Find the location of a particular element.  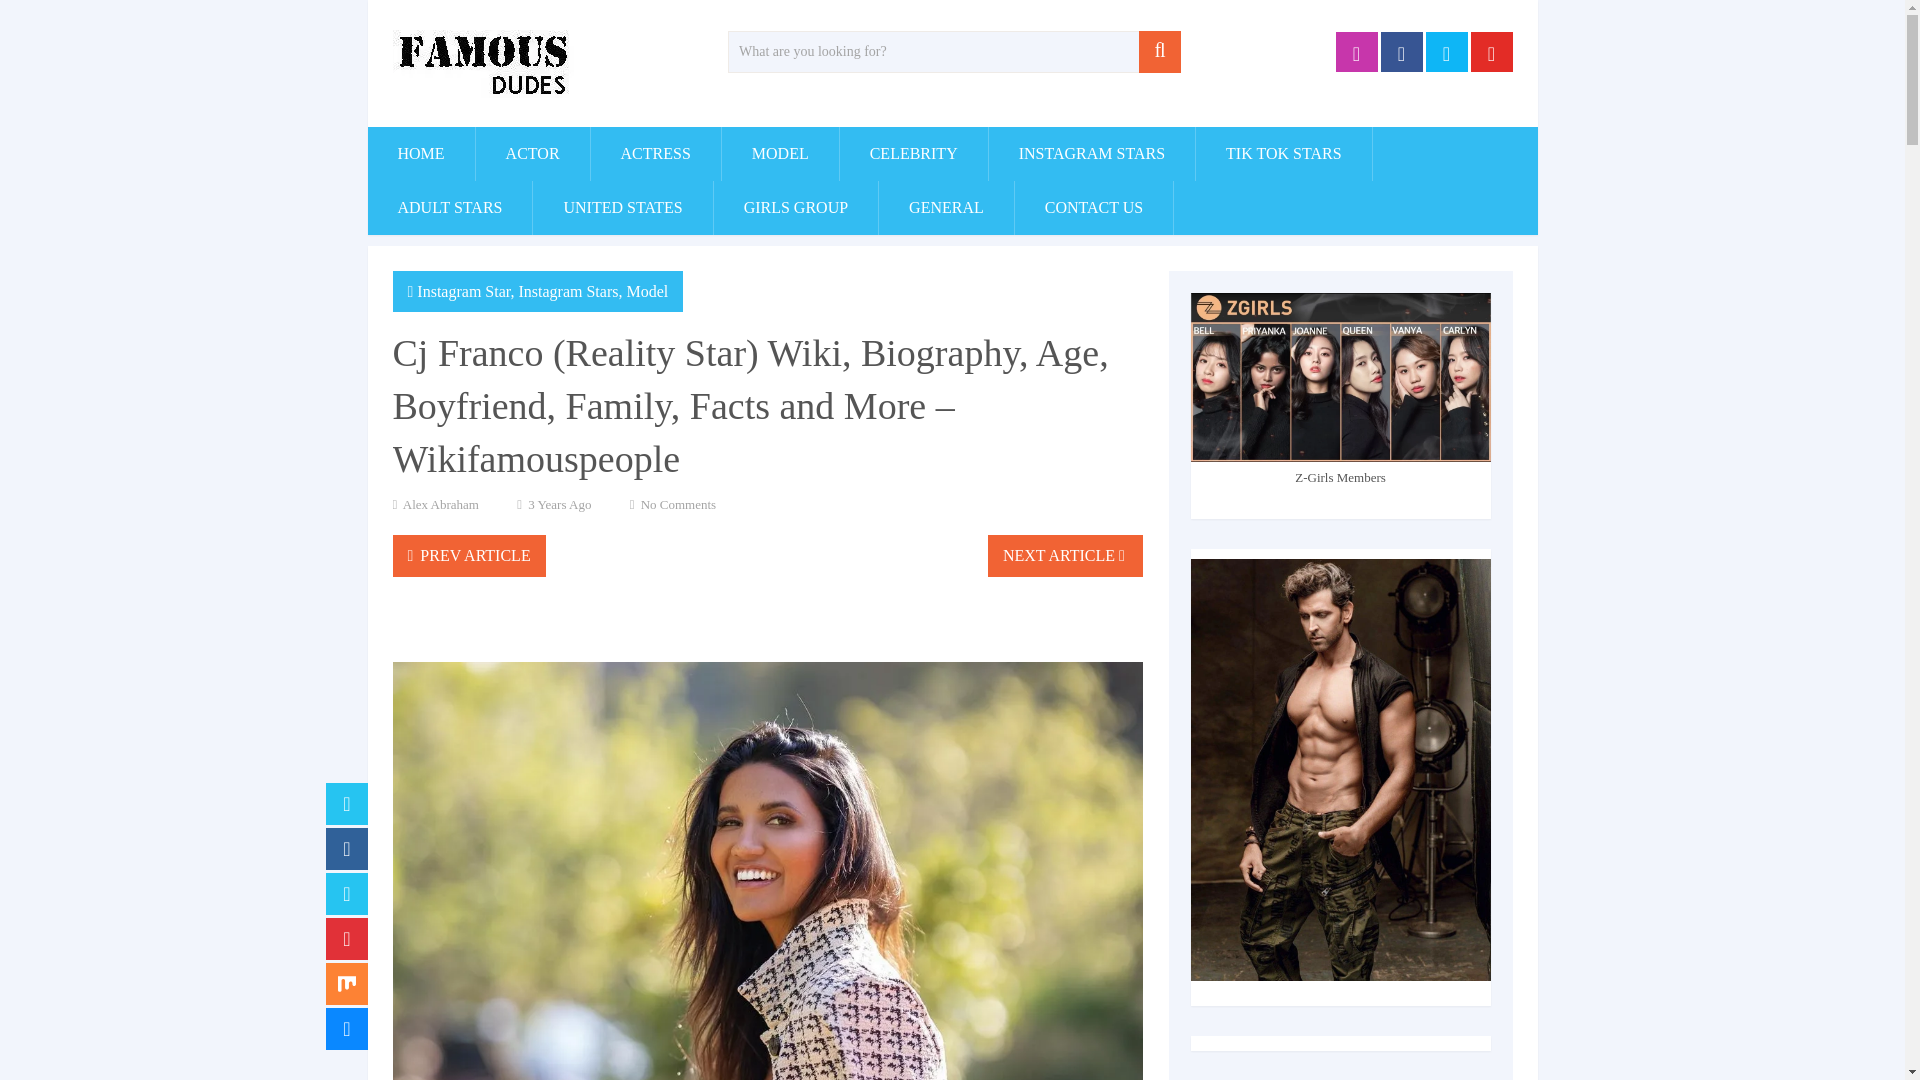

INSTAGRAM STARS is located at coordinates (1091, 154).